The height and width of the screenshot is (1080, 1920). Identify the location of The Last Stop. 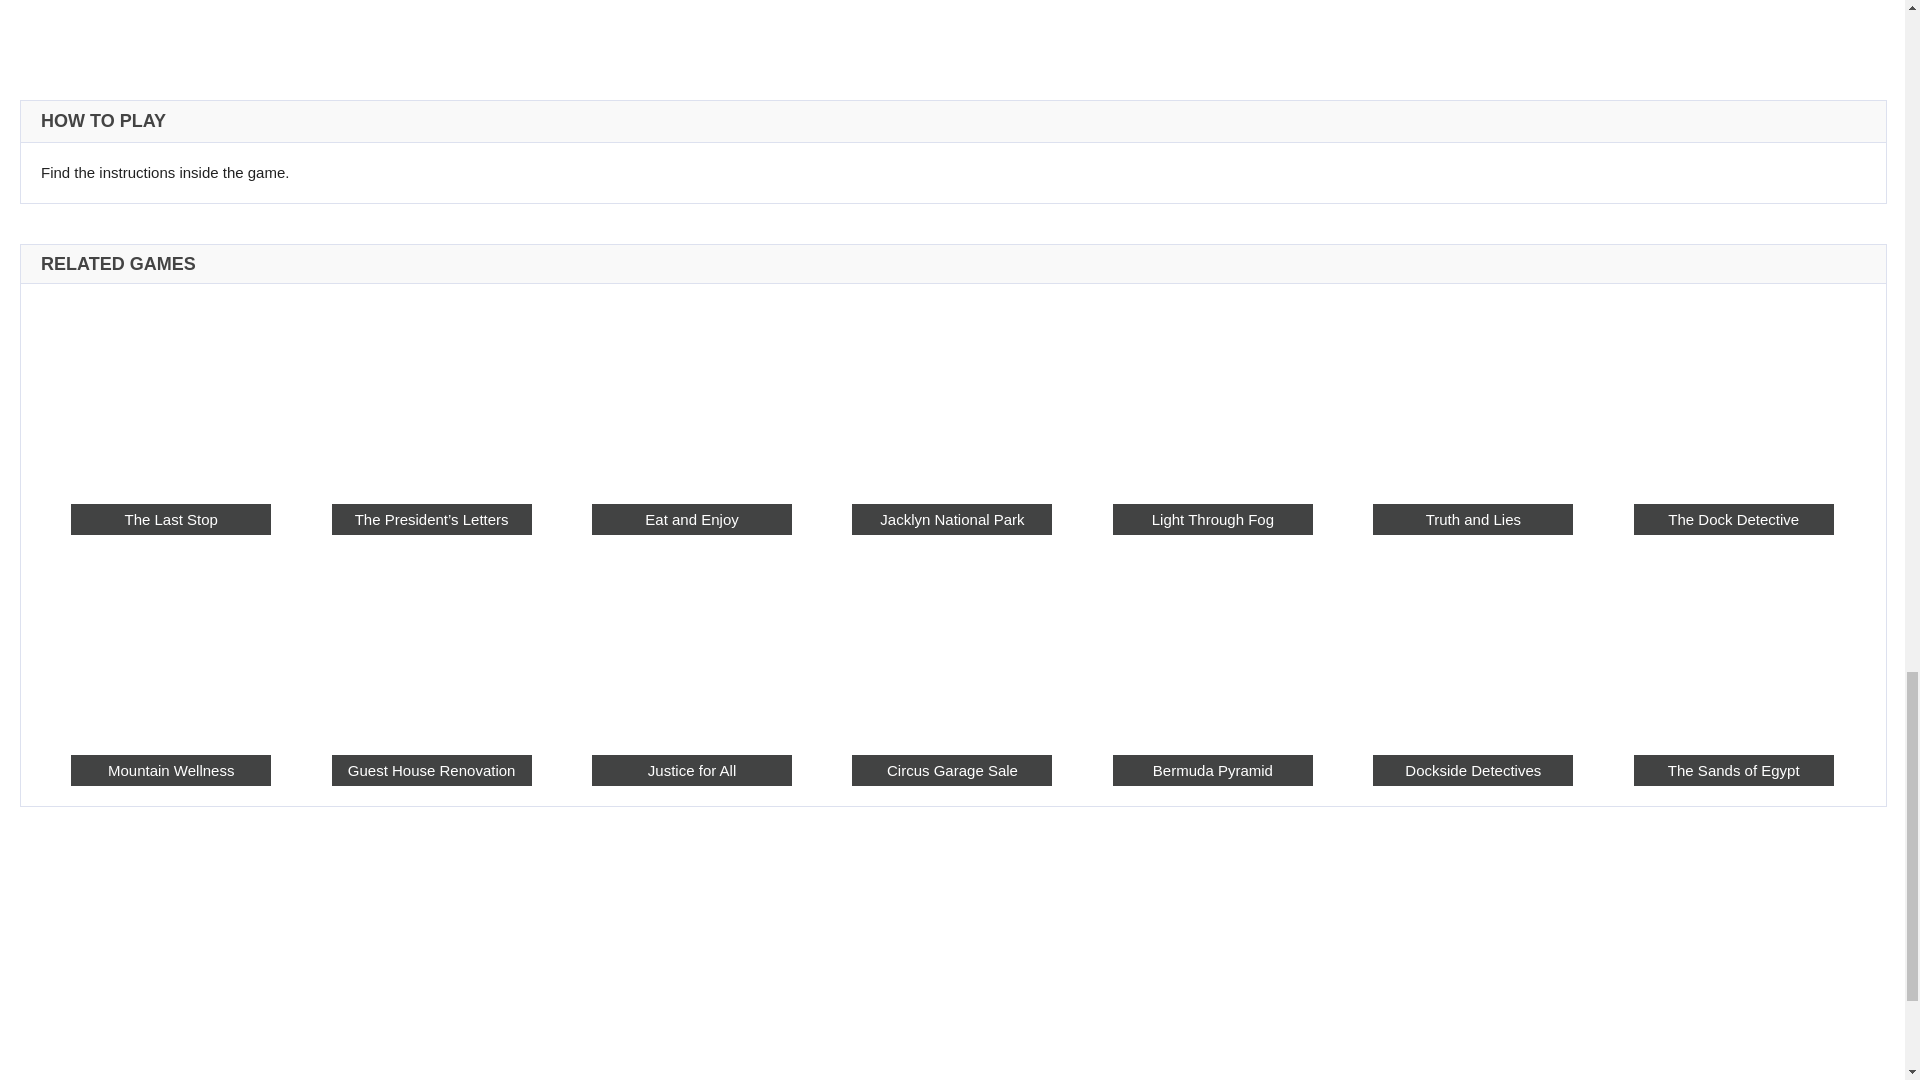
(170, 392).